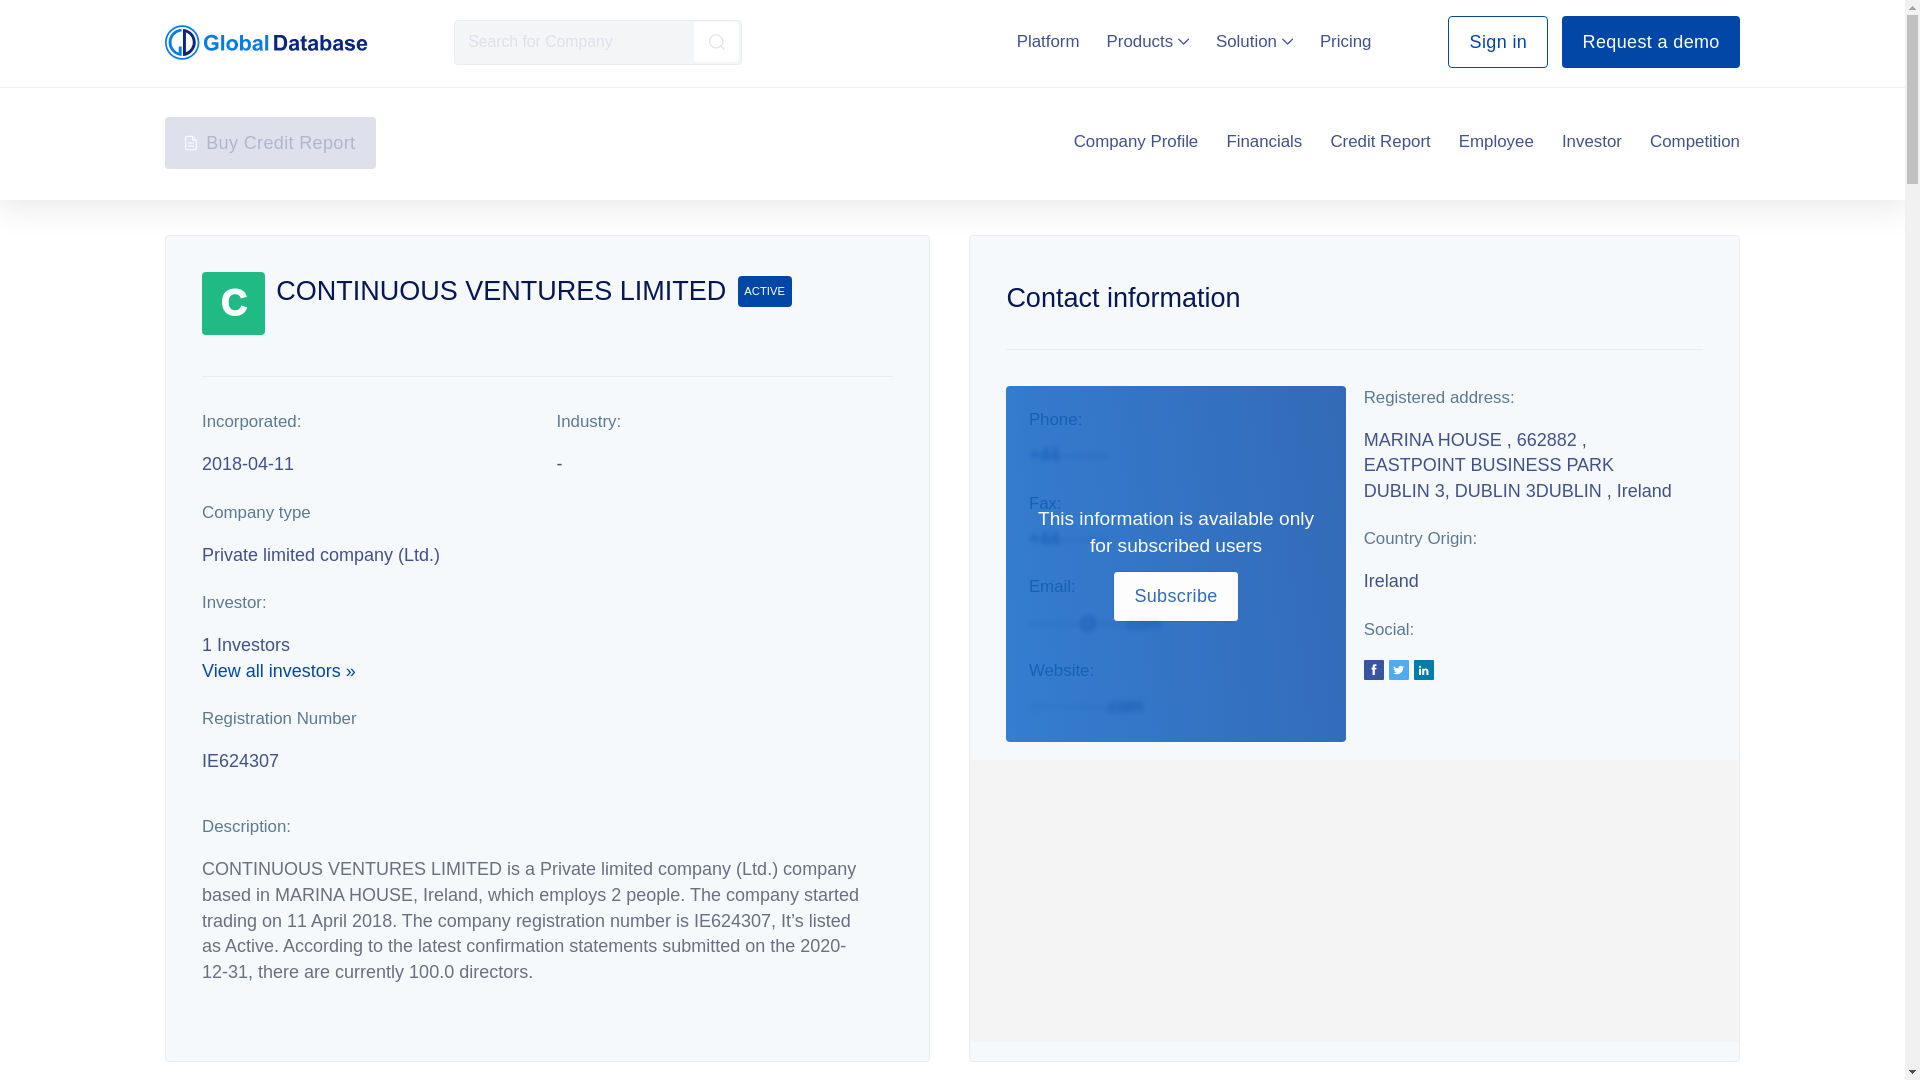 This screenshot has width=1920, height=1080. Describe the element at coordinates (1380, 142) in the screenshot. I see `Credit Report` at that location.